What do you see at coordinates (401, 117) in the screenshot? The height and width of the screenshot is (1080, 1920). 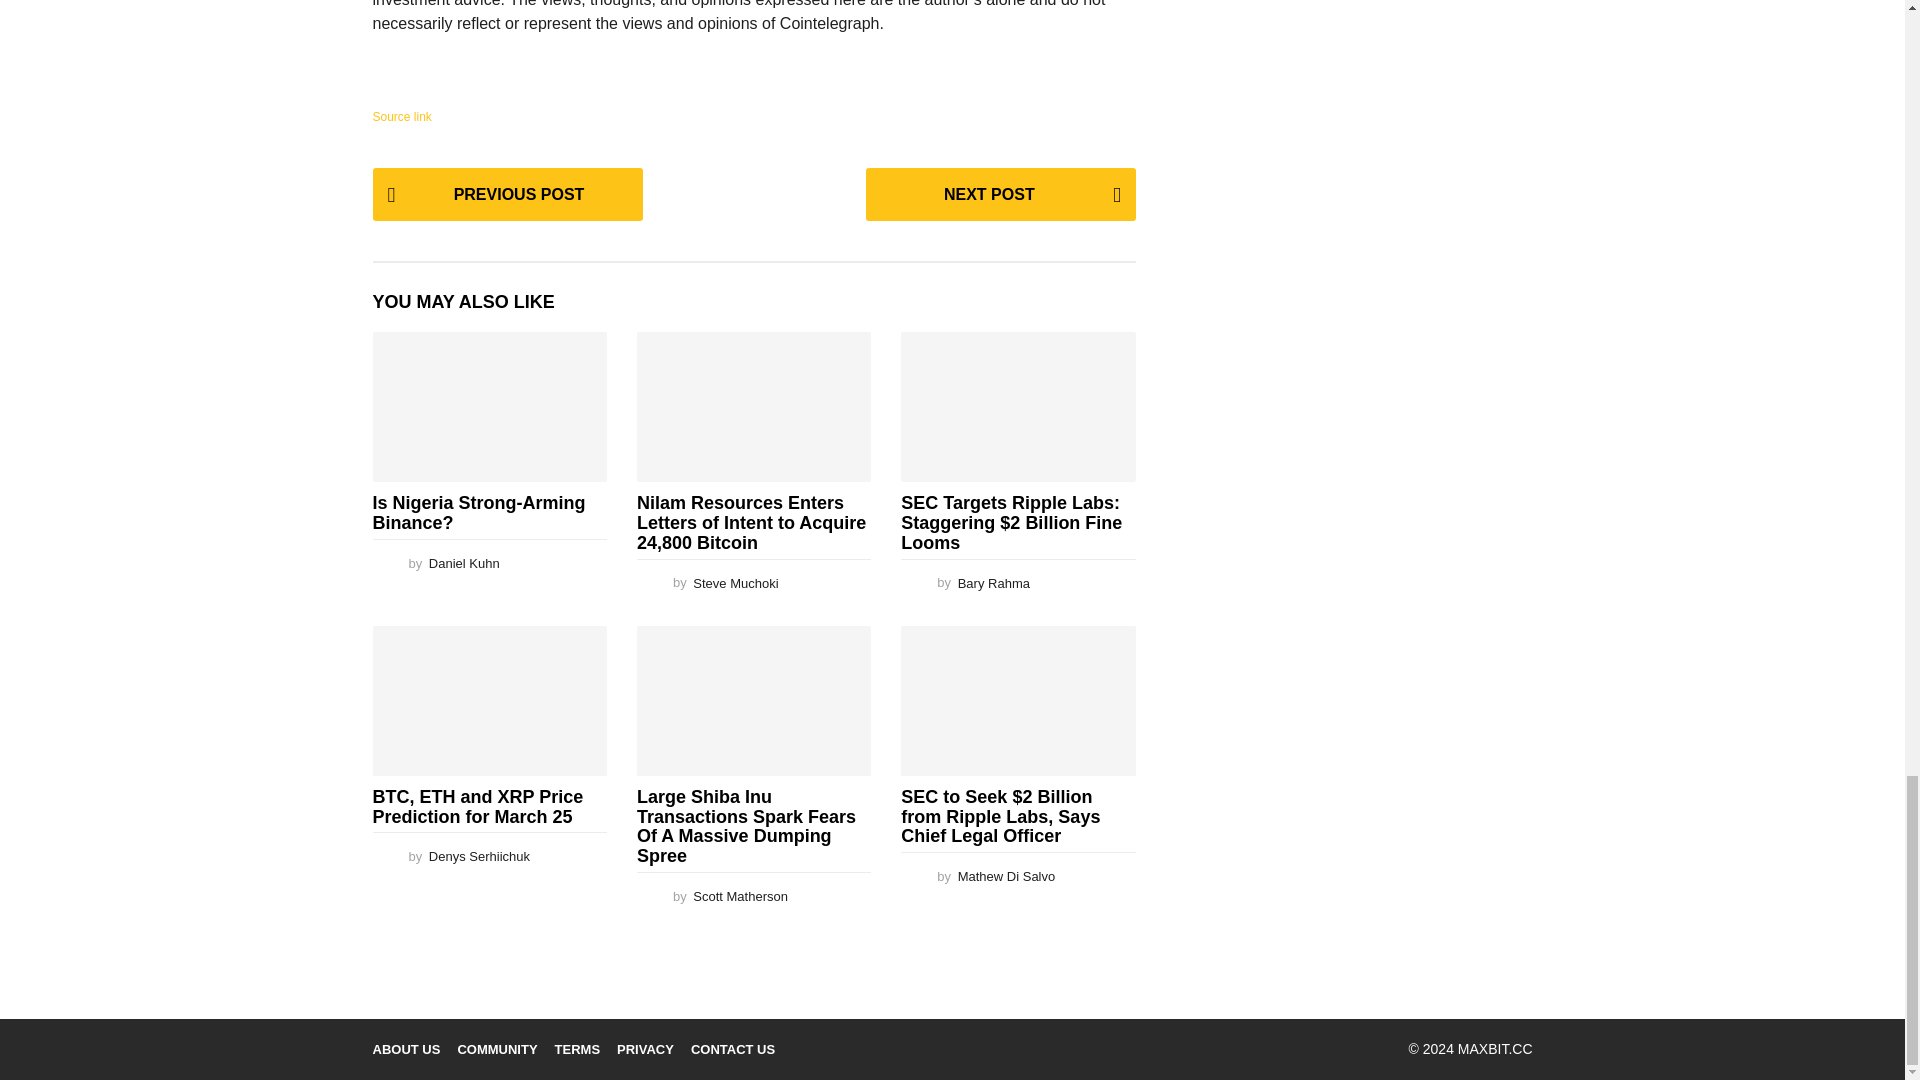 I see `Source link` at bounding box center [401, 117].